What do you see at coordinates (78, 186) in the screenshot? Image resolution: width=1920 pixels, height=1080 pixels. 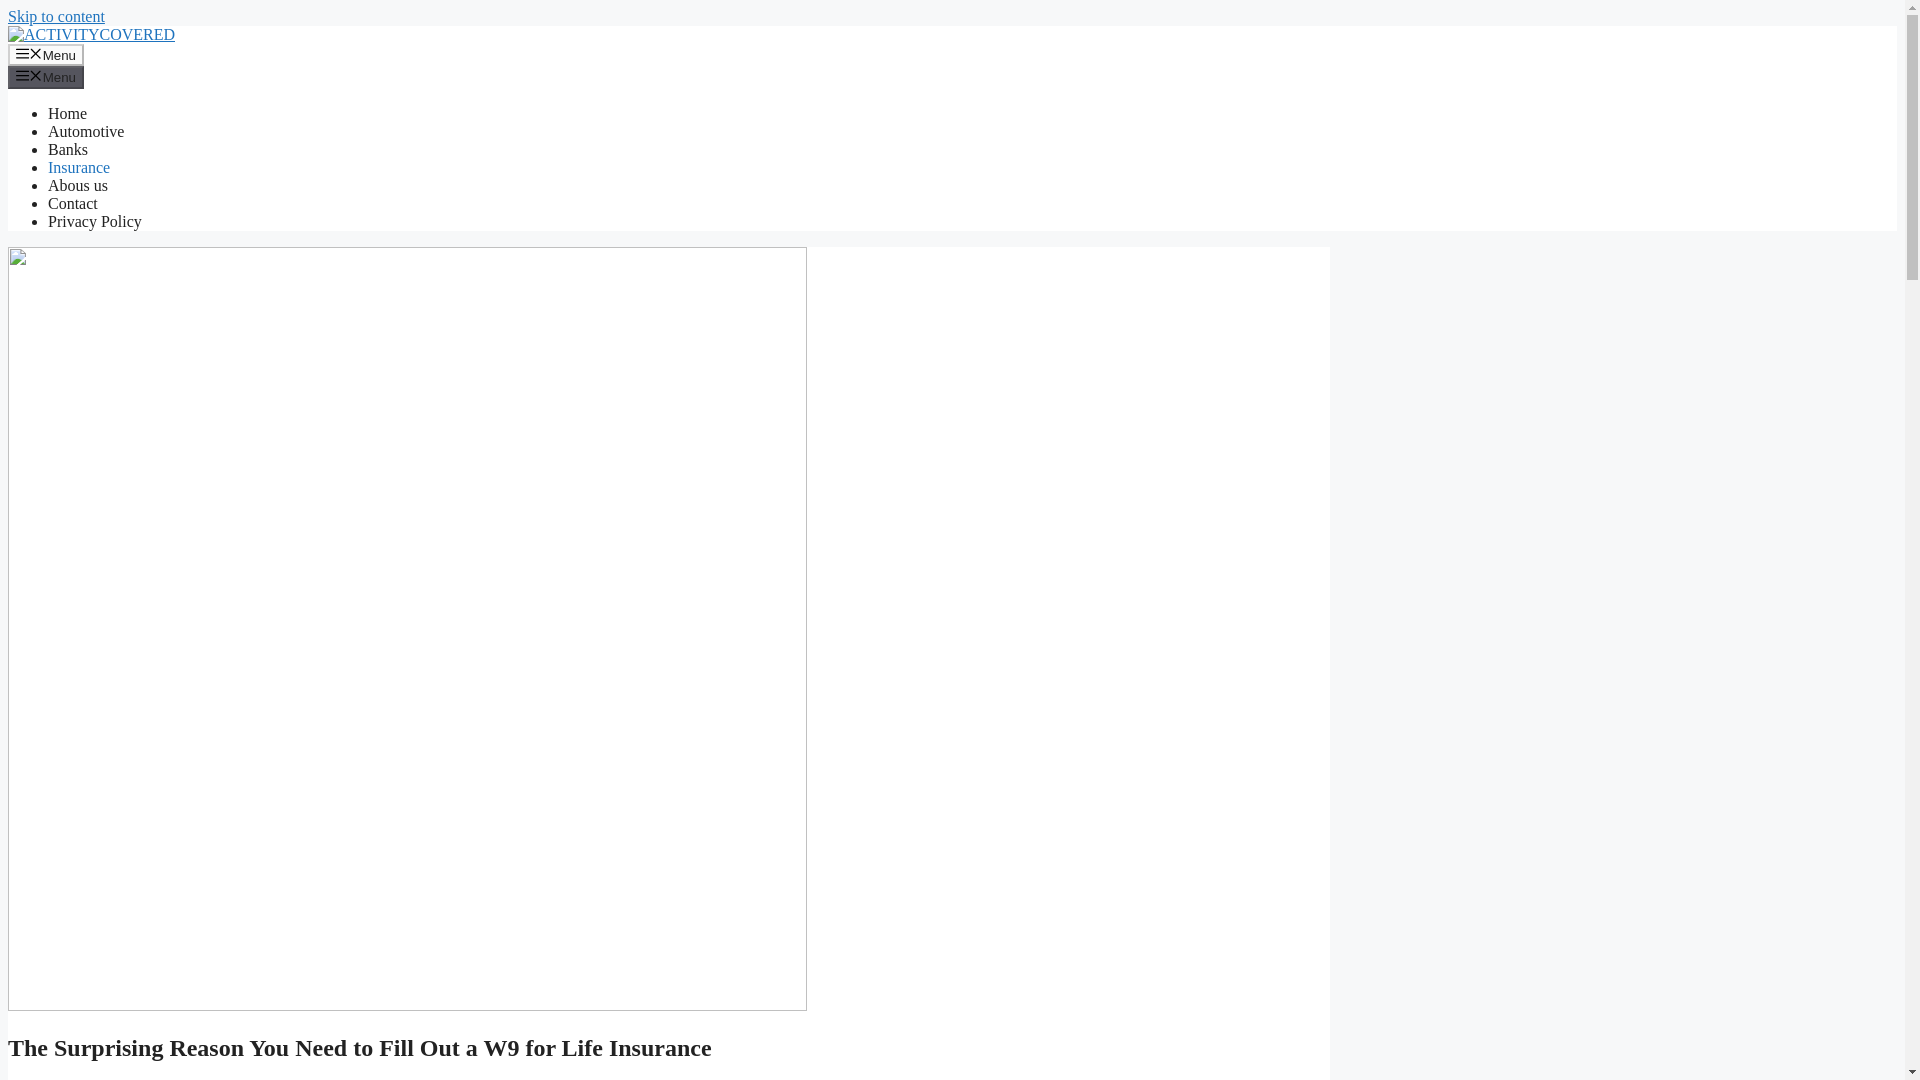 I see `Abous us` at bounding box center [78, 186].